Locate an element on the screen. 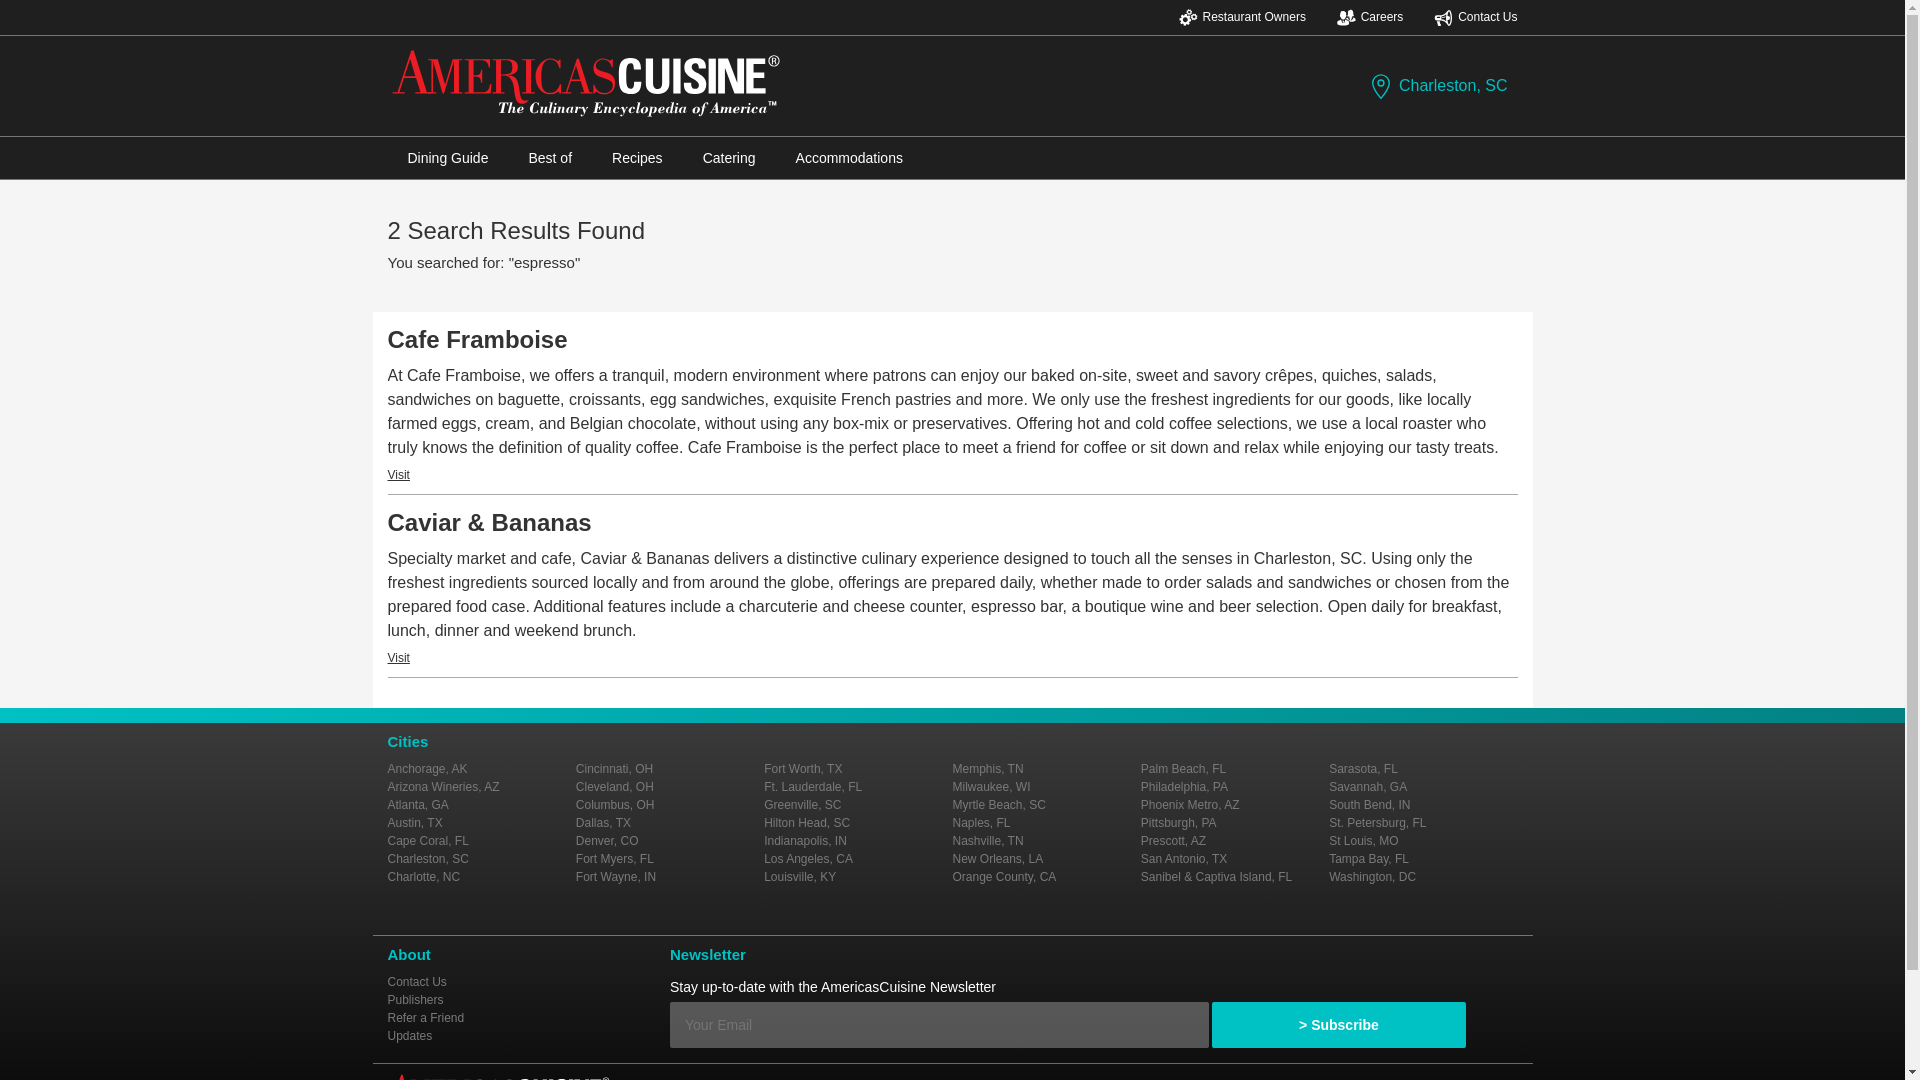 The width and height of the screenshot is (1920, 1080). Visit is located at coordinates (398, 474).